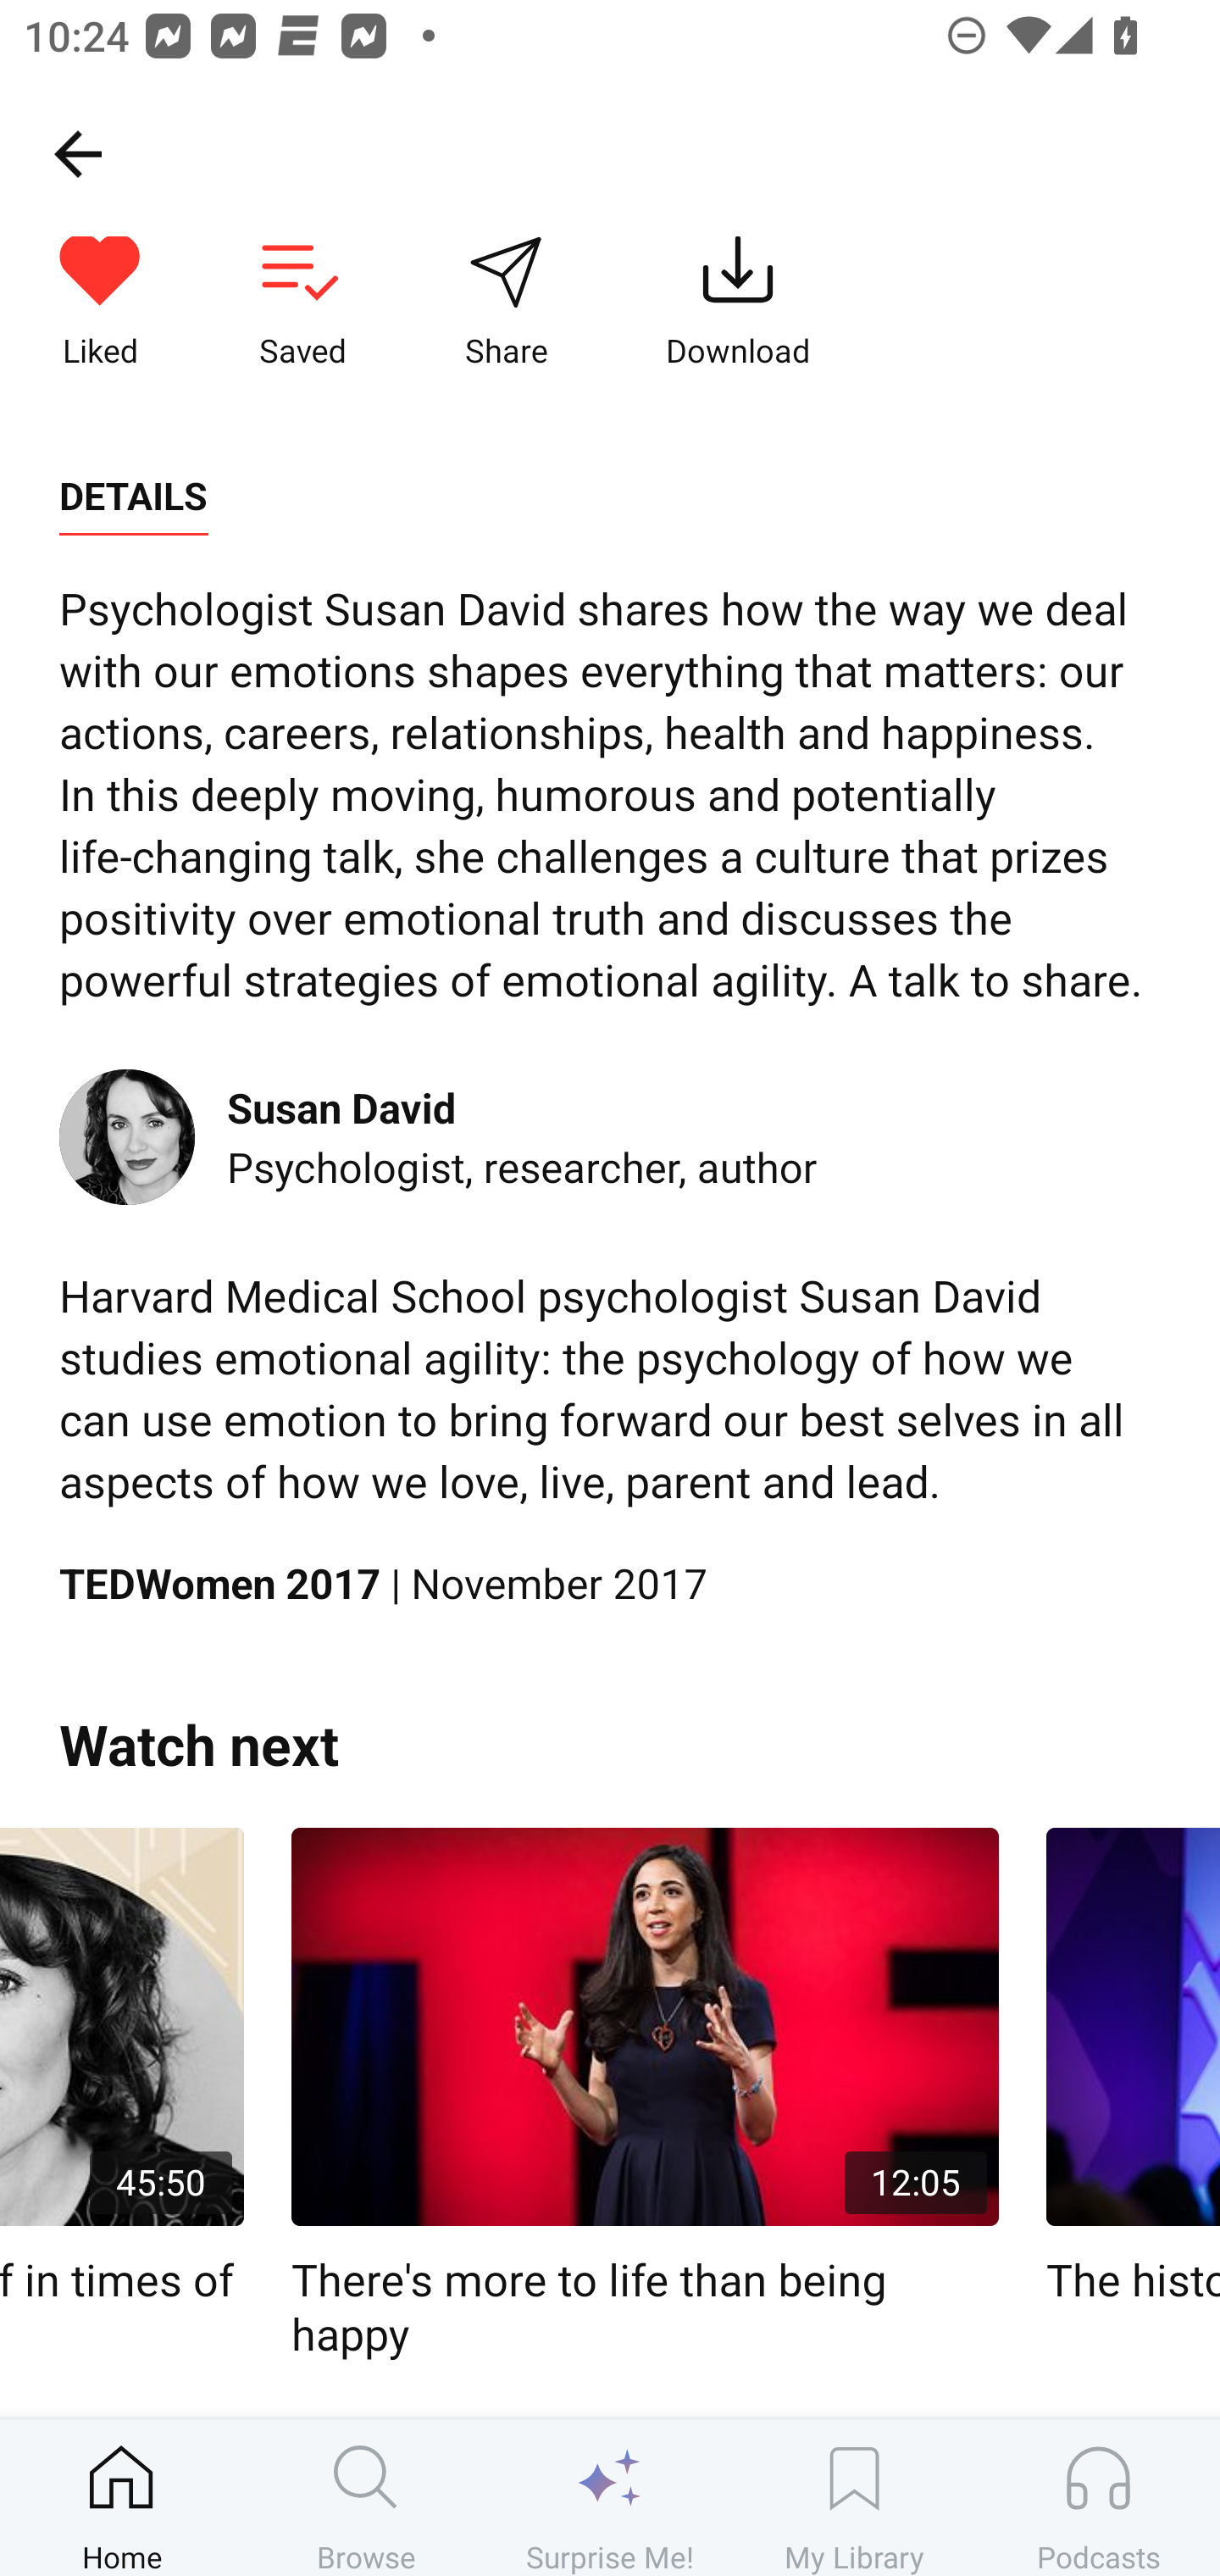 This screenshot has width=1220, height=2576. What do you see at coordinates (646, 2095) in the screenshot?
I see `12:05 There's more to life than being happy` at bounding box center [646, 2095].